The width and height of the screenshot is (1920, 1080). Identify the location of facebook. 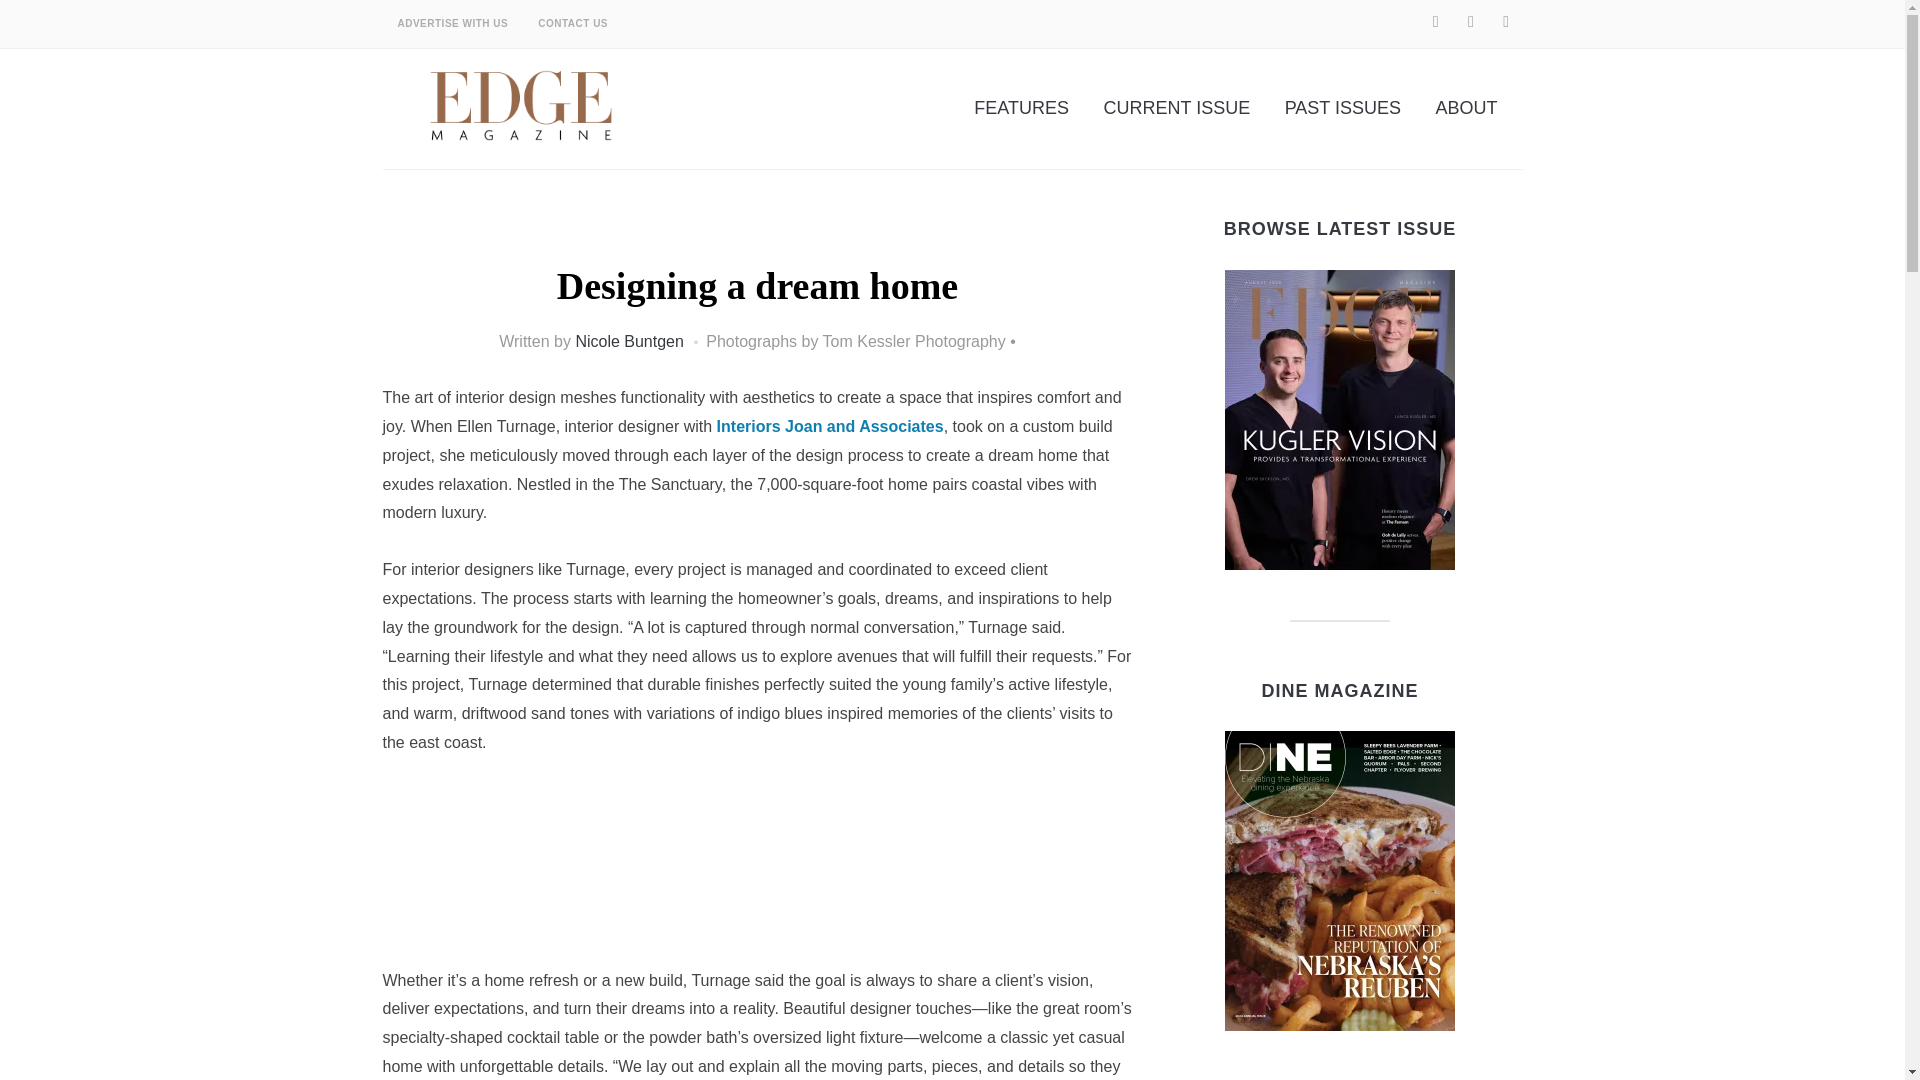
(1436, 22).